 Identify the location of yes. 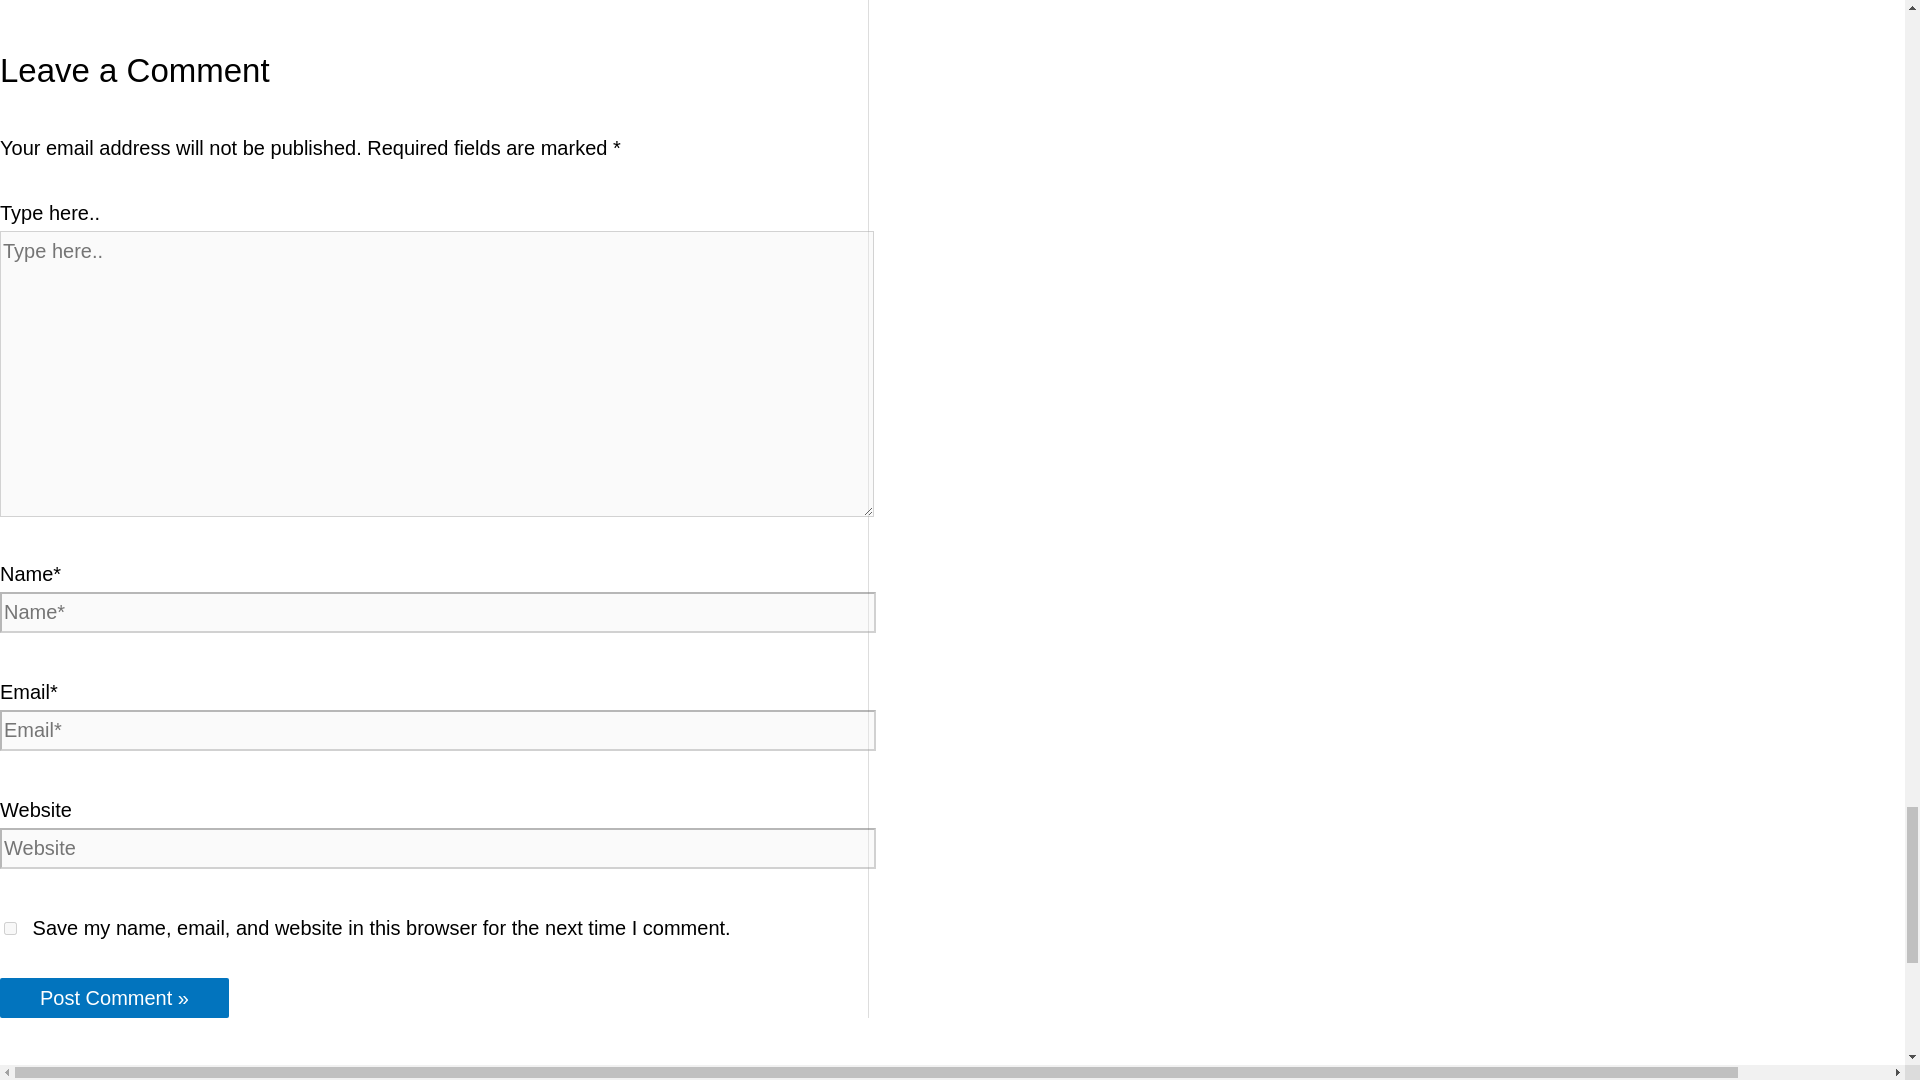
(10, 928).